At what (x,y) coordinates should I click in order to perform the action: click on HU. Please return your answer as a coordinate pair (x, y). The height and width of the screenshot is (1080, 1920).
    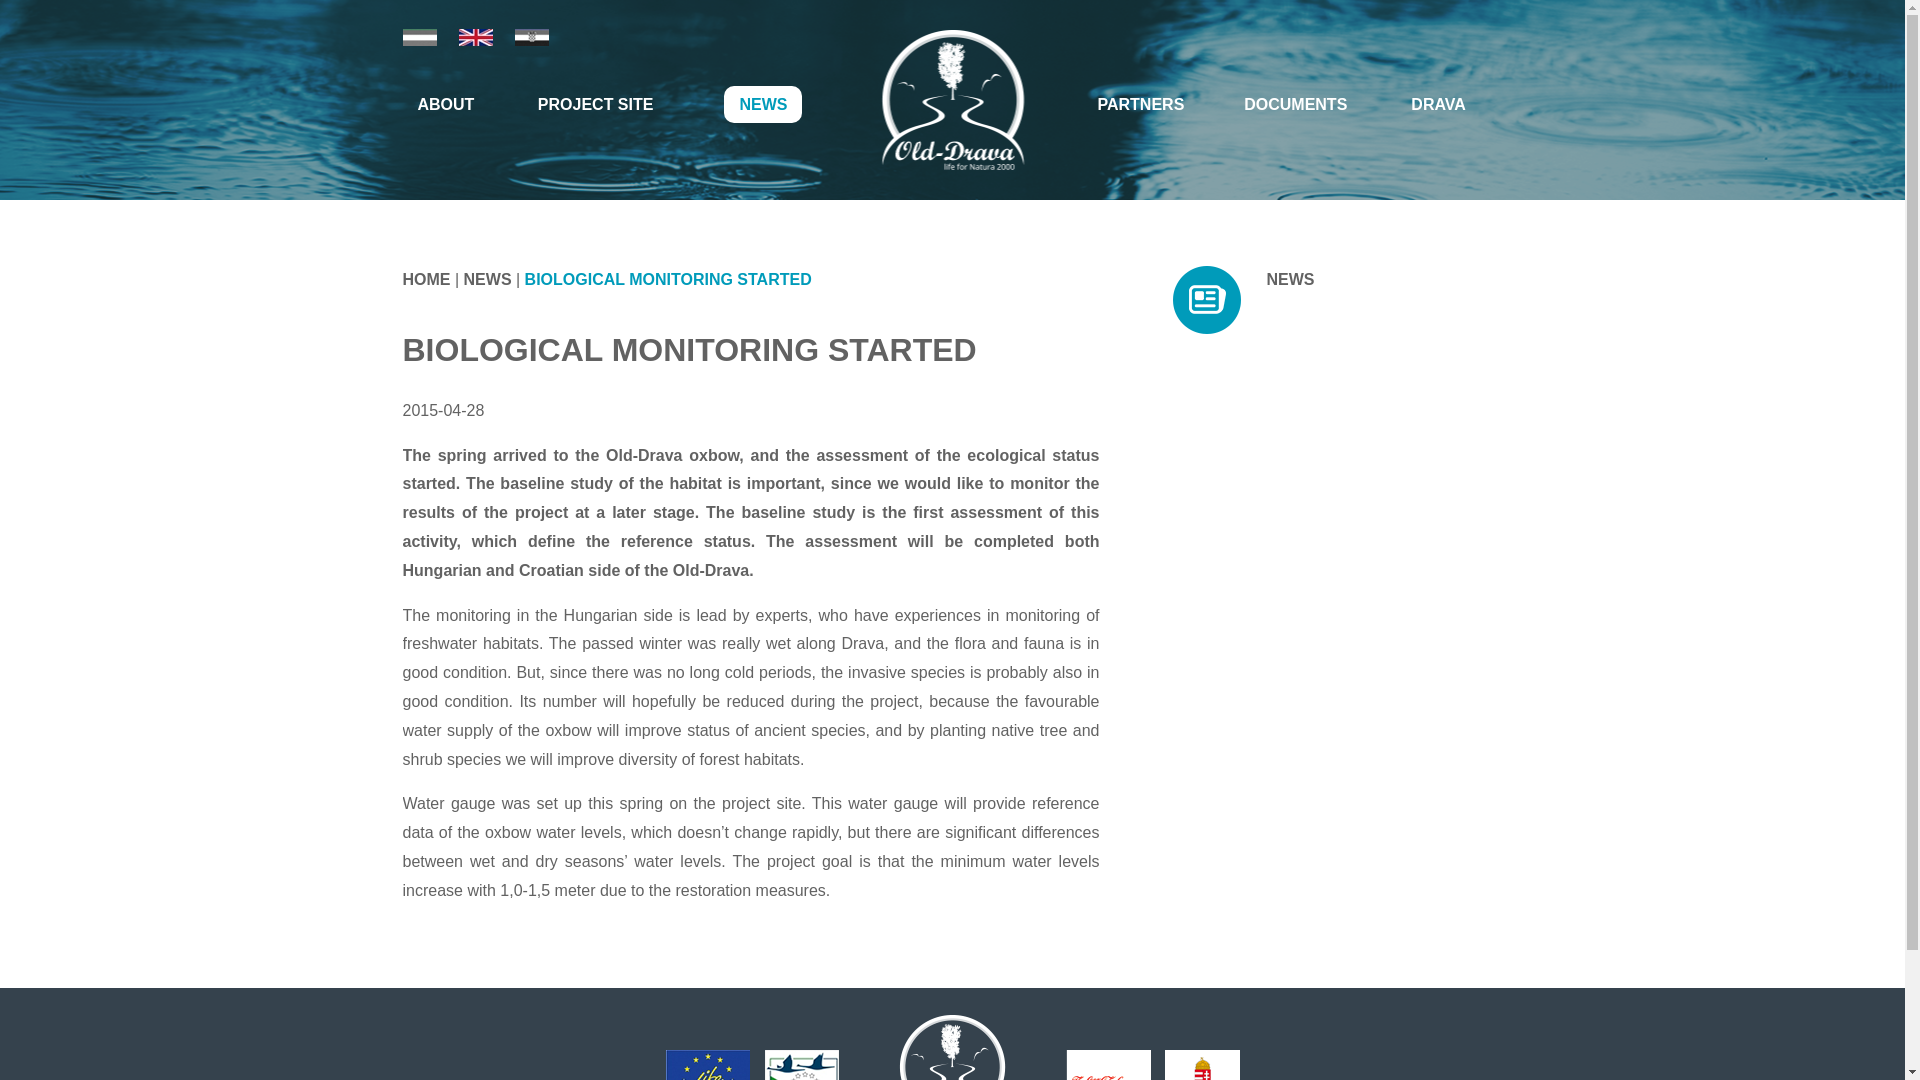
    Looking at the image, I should click on (418, 38).